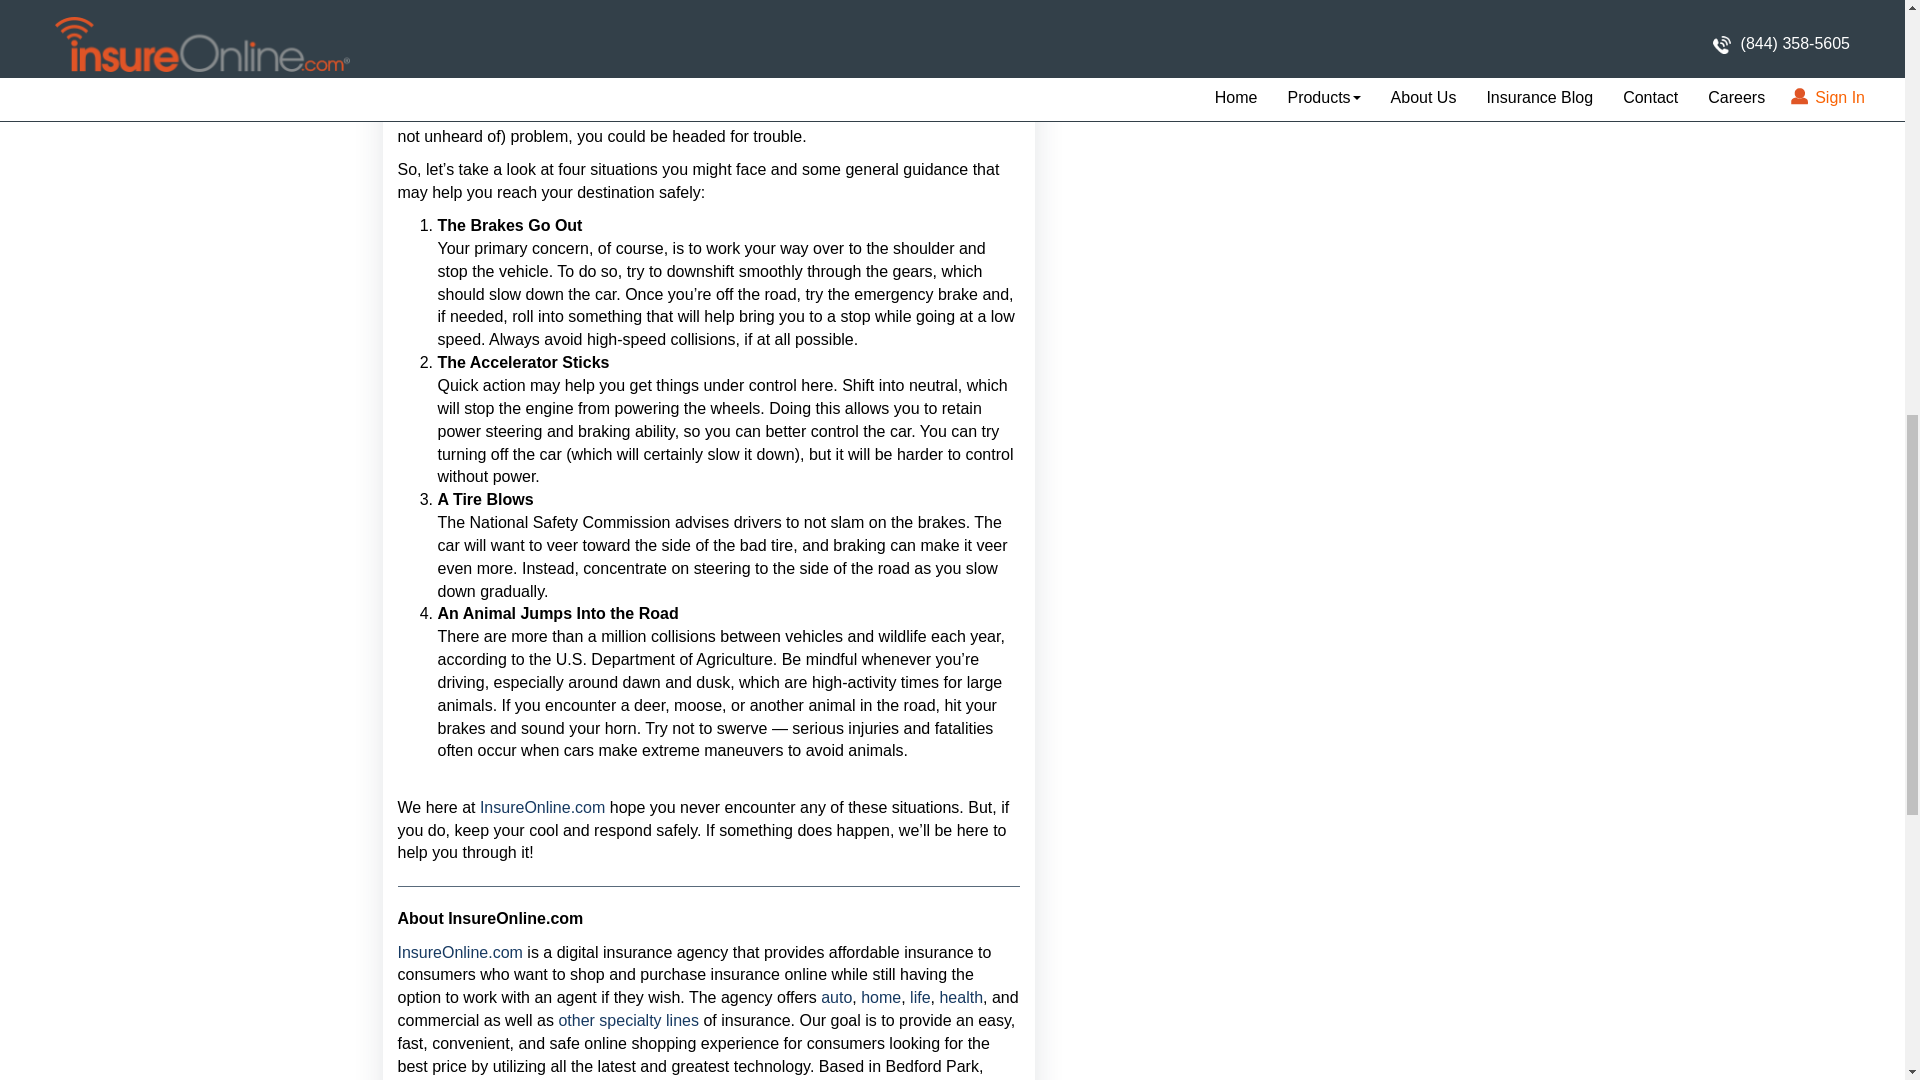 The width and height of the screenshot is (1920, 1080). What do you see at coordinates (880, 997) in the screenshot?
I see `home` at bounding box center [880, 997].